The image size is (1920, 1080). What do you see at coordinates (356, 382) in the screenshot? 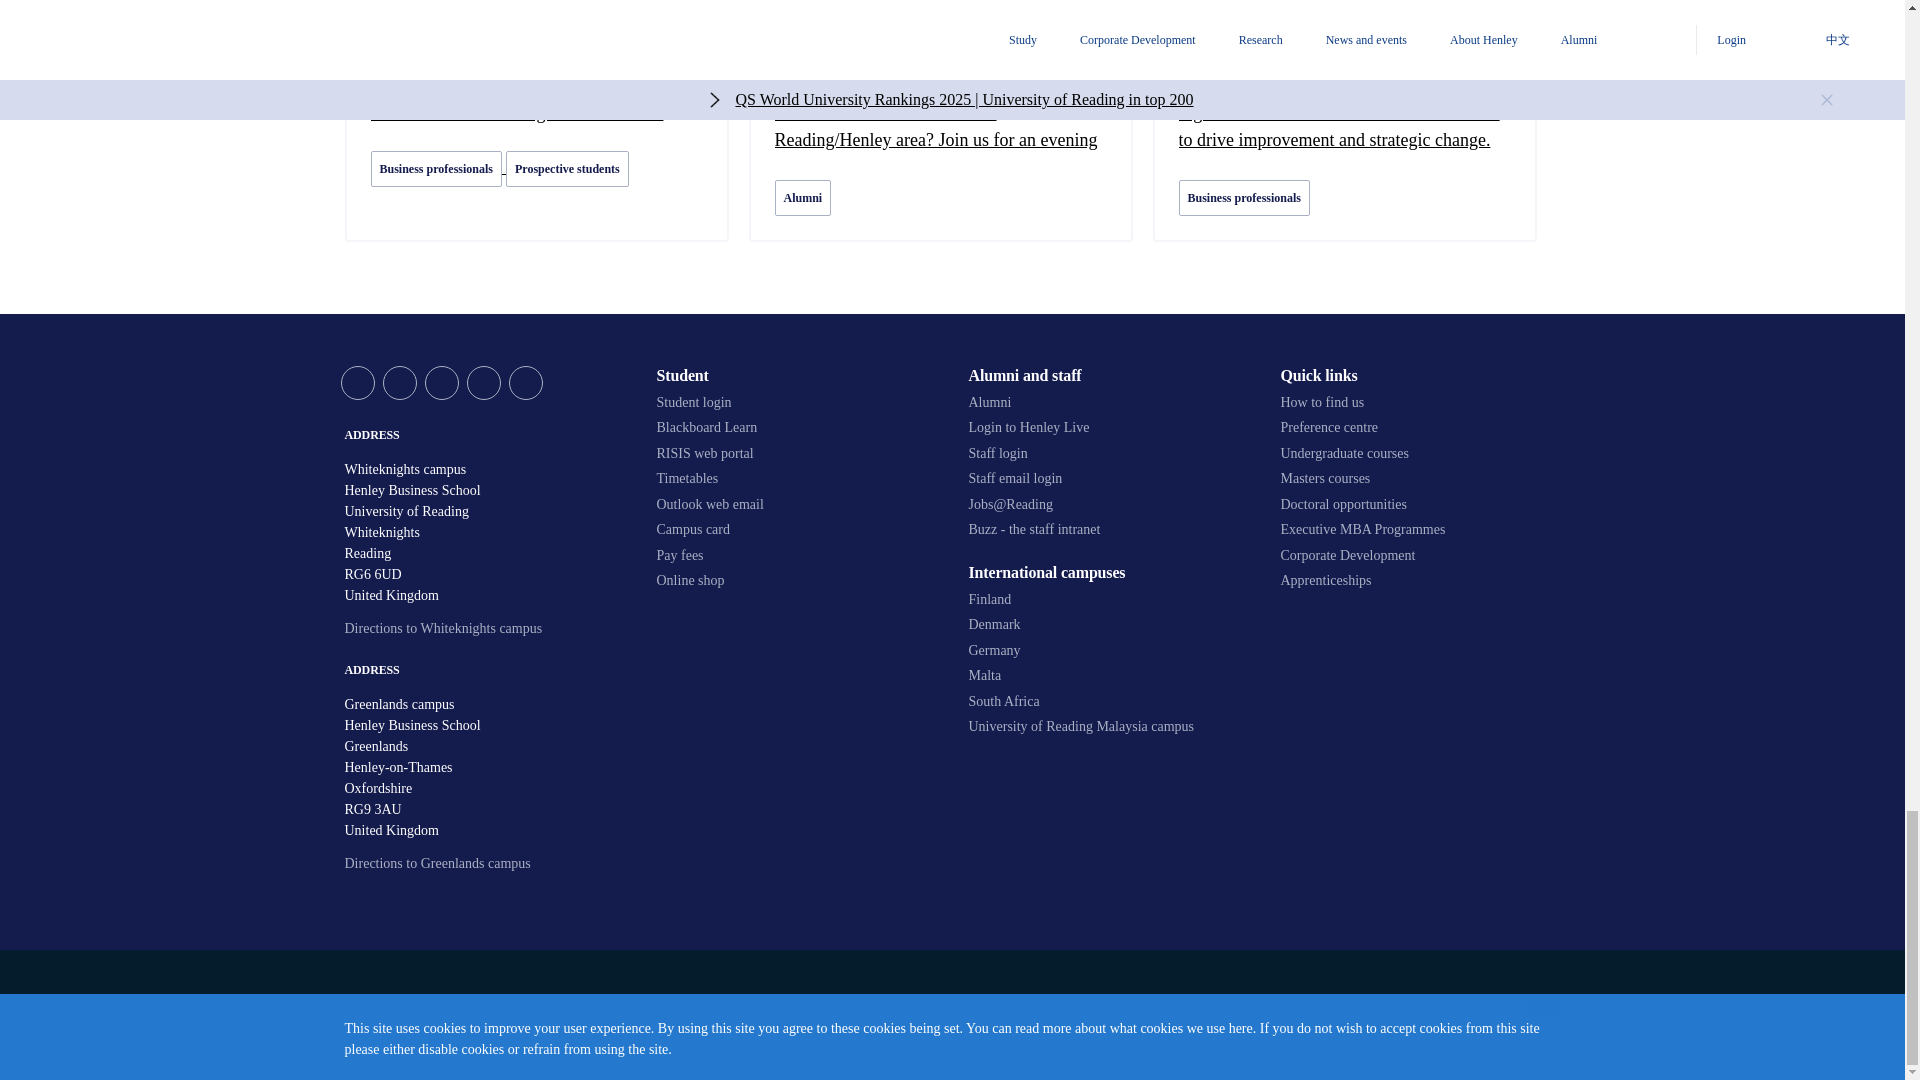
I see `Twitter` at bounding box center [356, 382].